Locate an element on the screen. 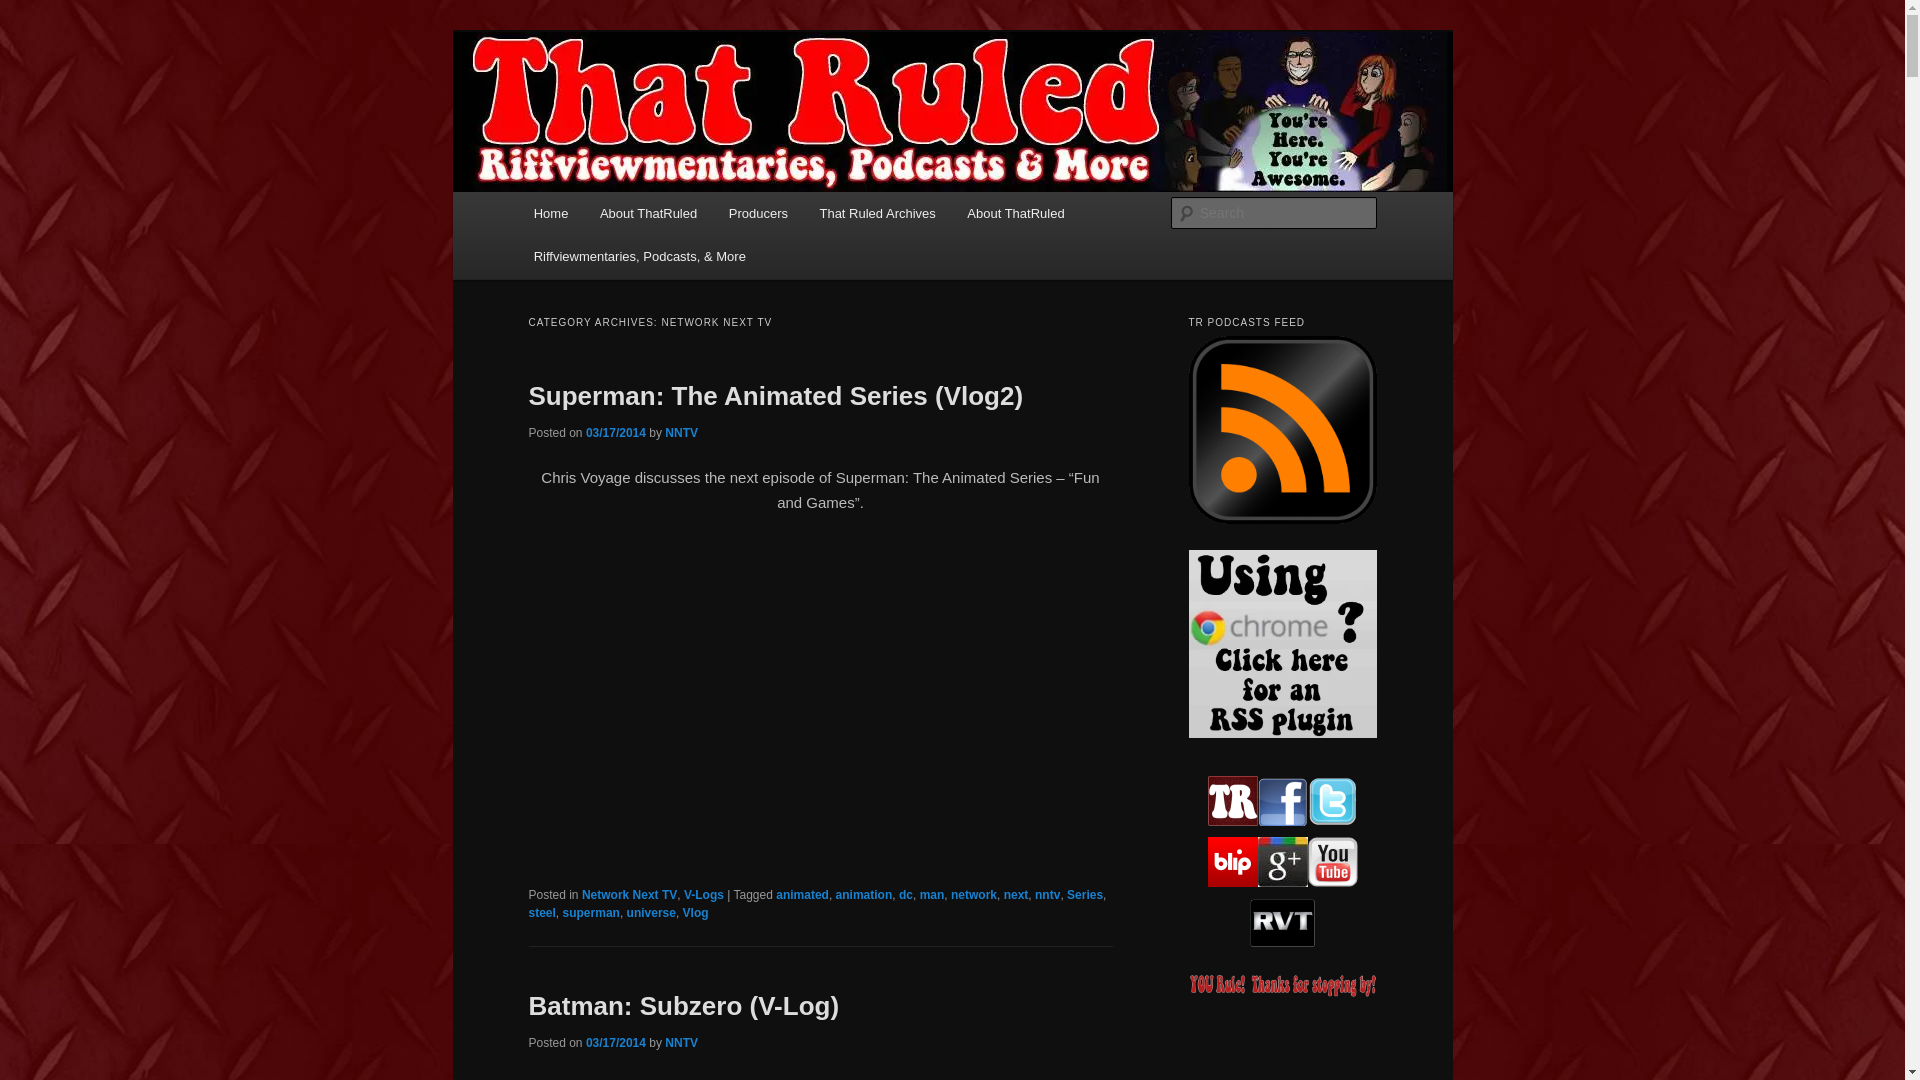 The width and height of the screenshot is (1920, 1080). nntv is located at coordinates (1046, 894).